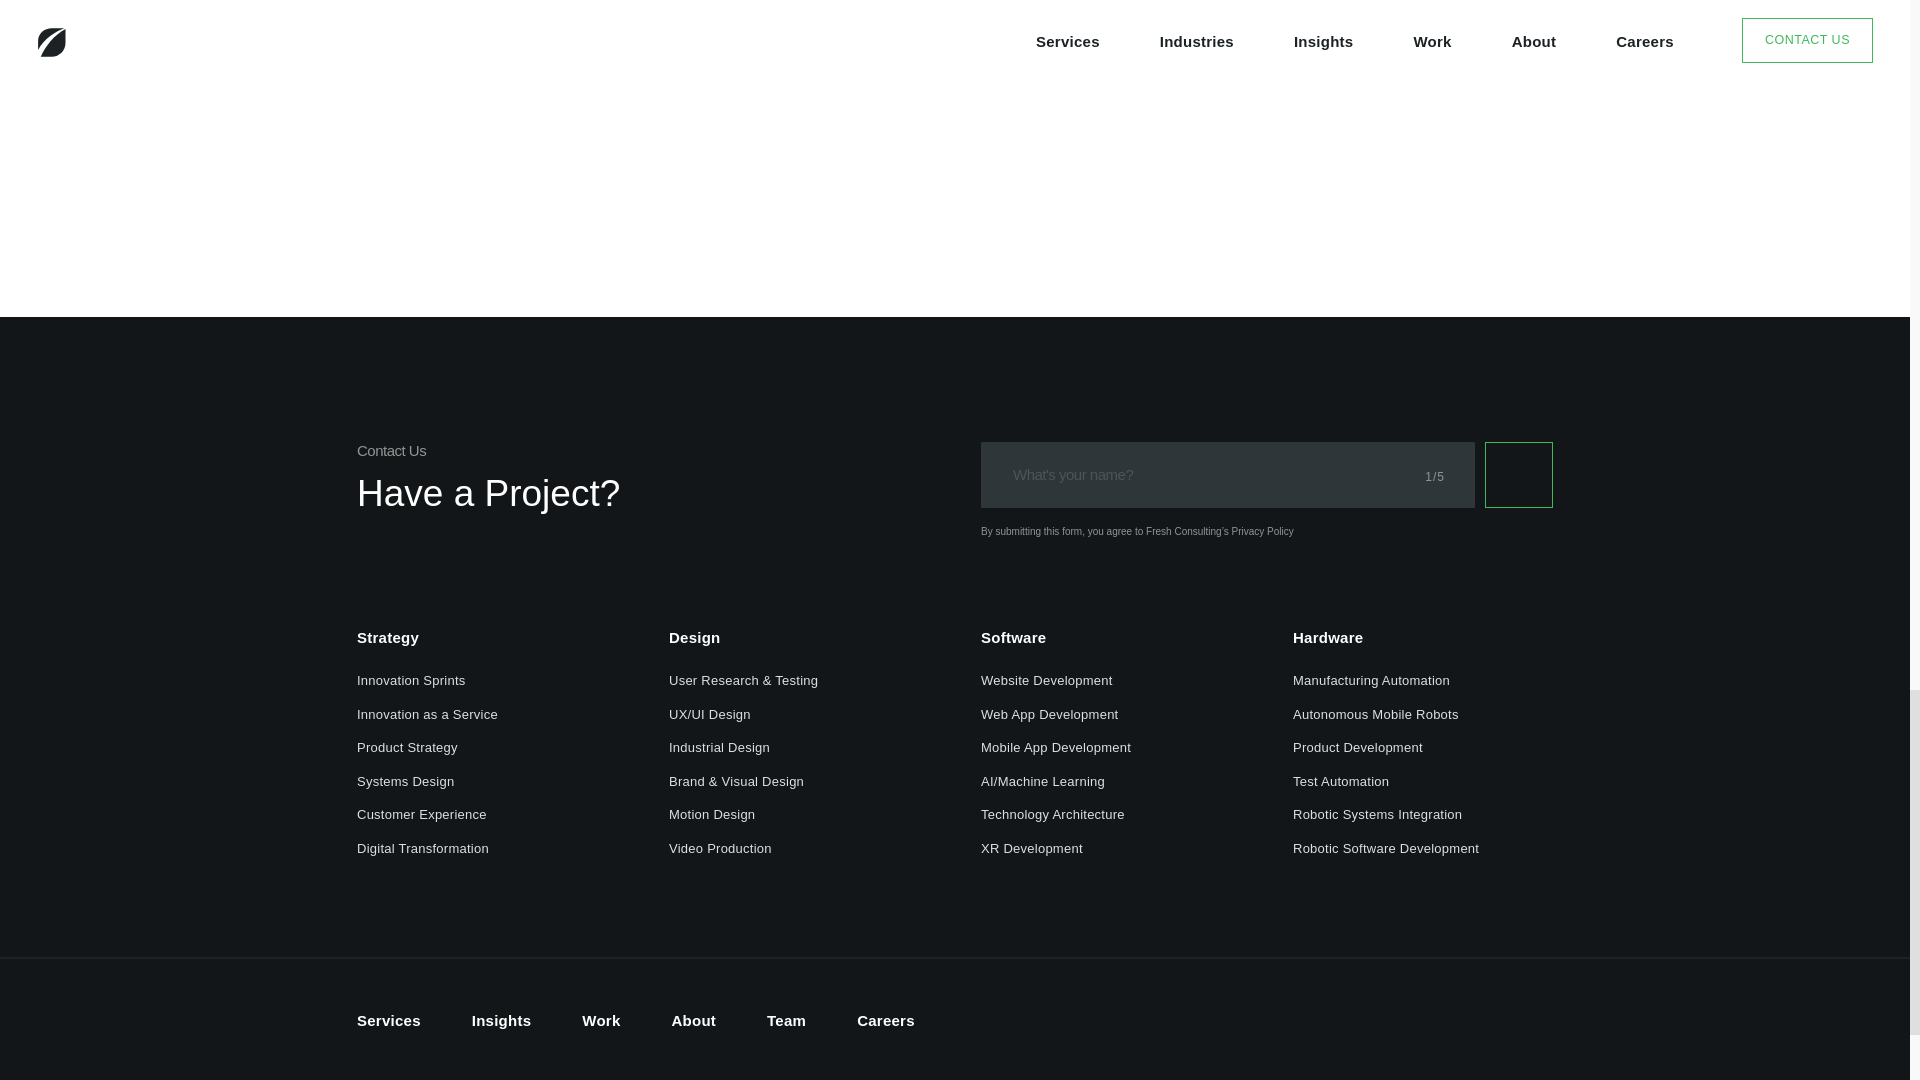  What do you see at coordinates (1049, 718) in the screenshot?
I see `Web App Development` at bounding box center [1049, 718].